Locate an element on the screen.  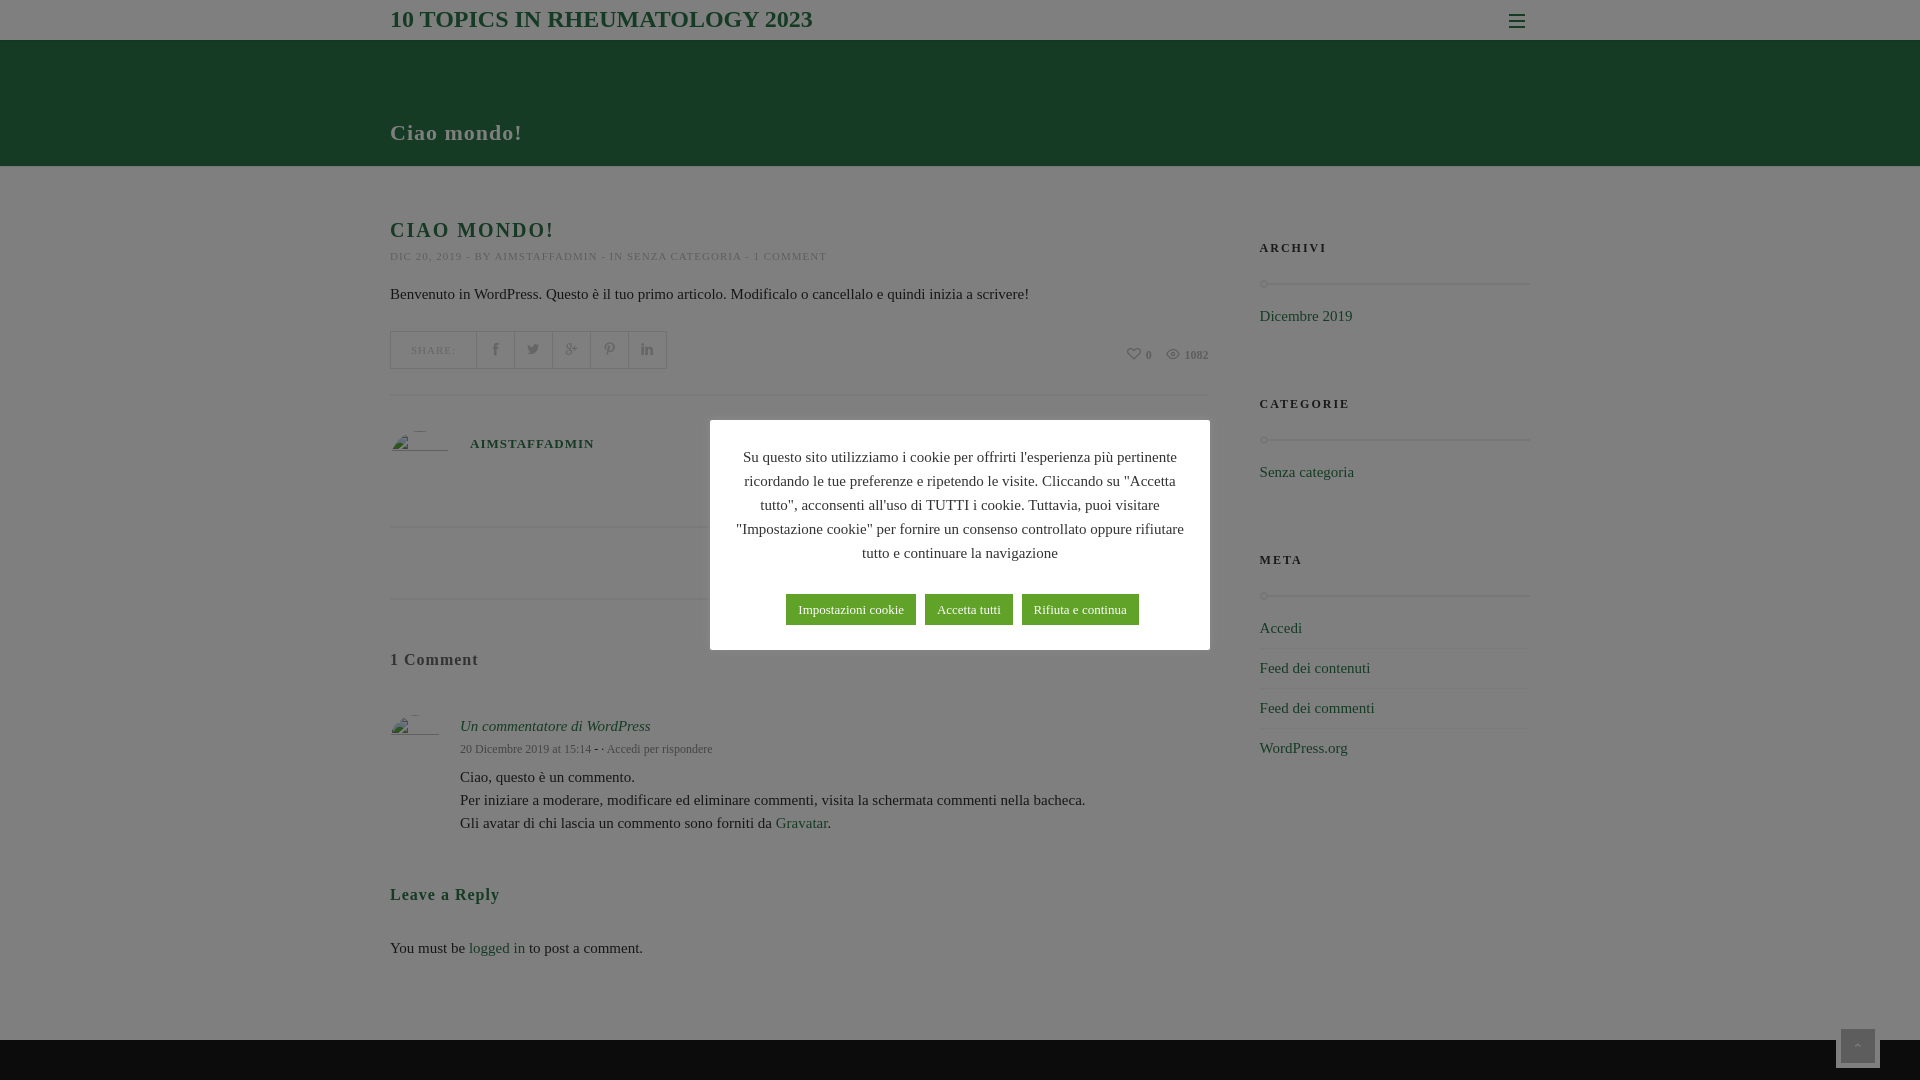
Senza categoria is located at coordinates (1308, 472).